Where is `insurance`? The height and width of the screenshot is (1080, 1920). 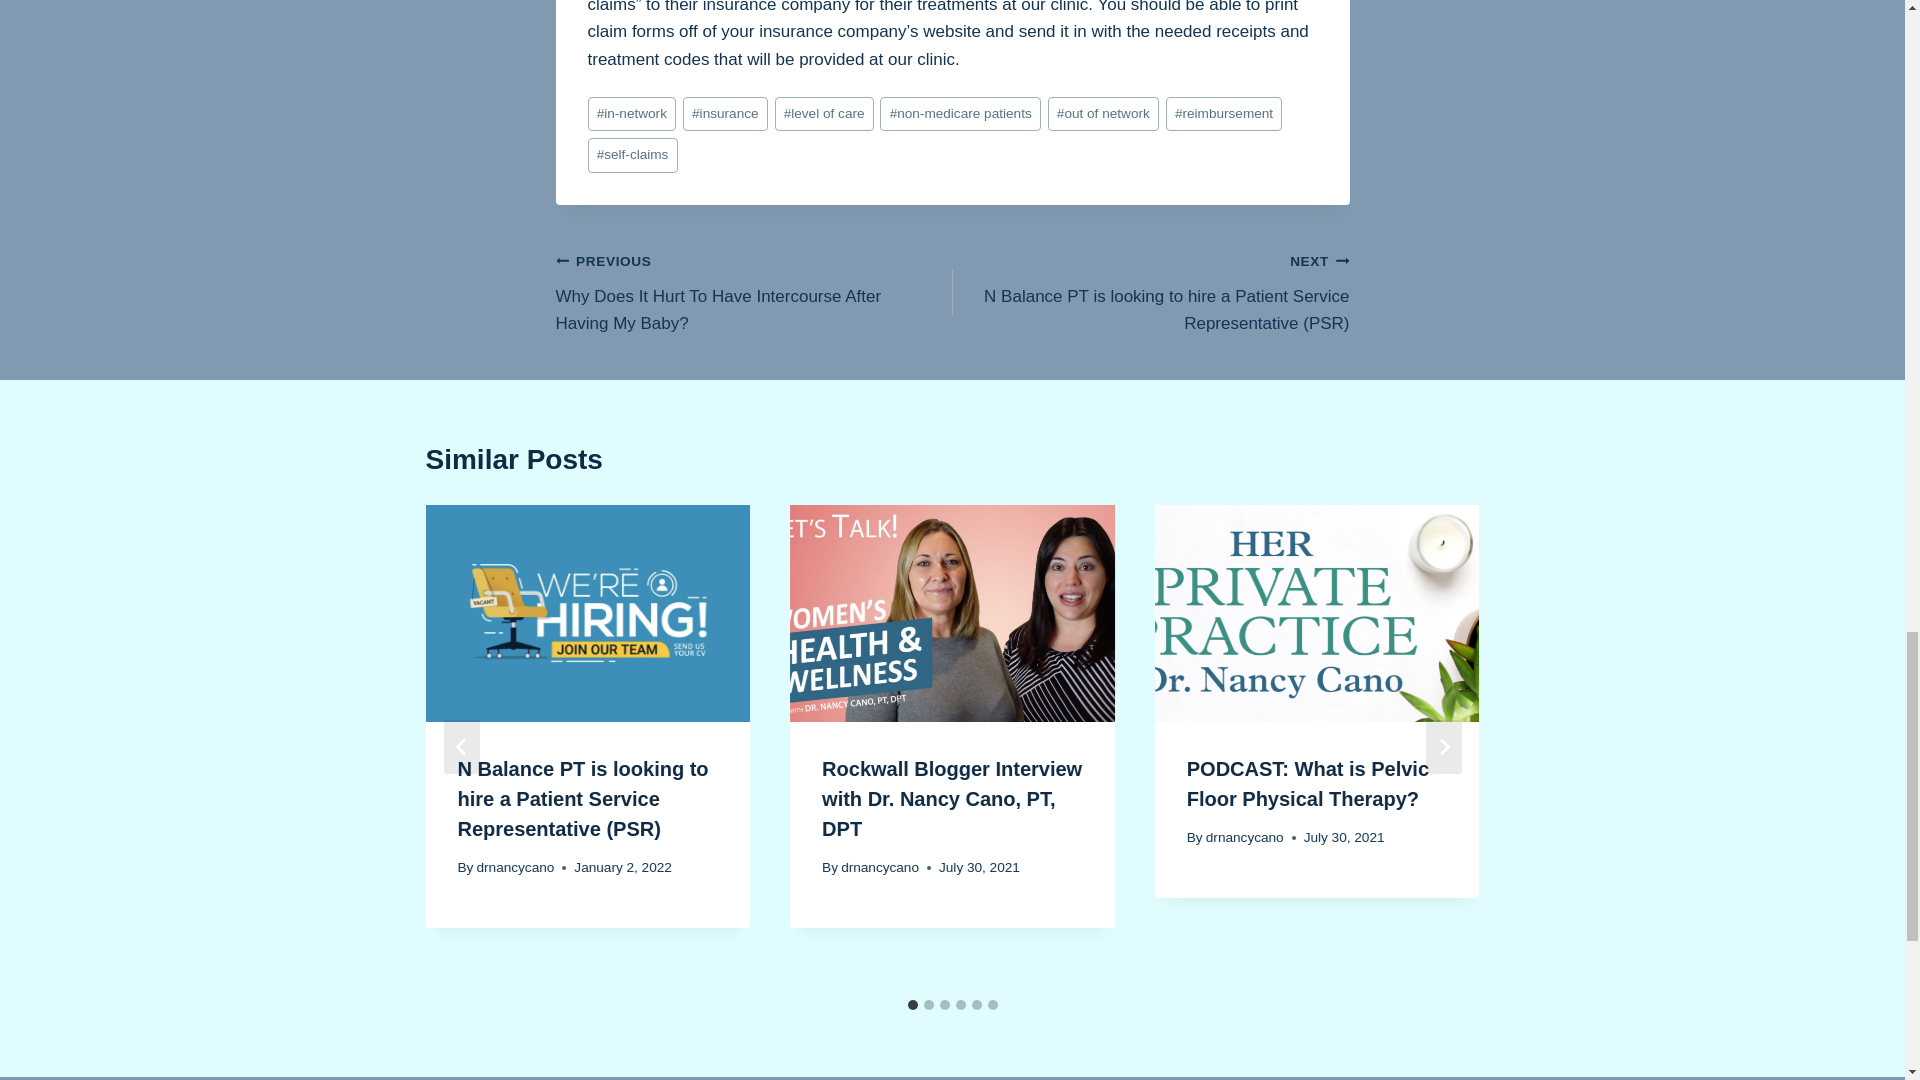
insurance is located at coordinates (726, 114).